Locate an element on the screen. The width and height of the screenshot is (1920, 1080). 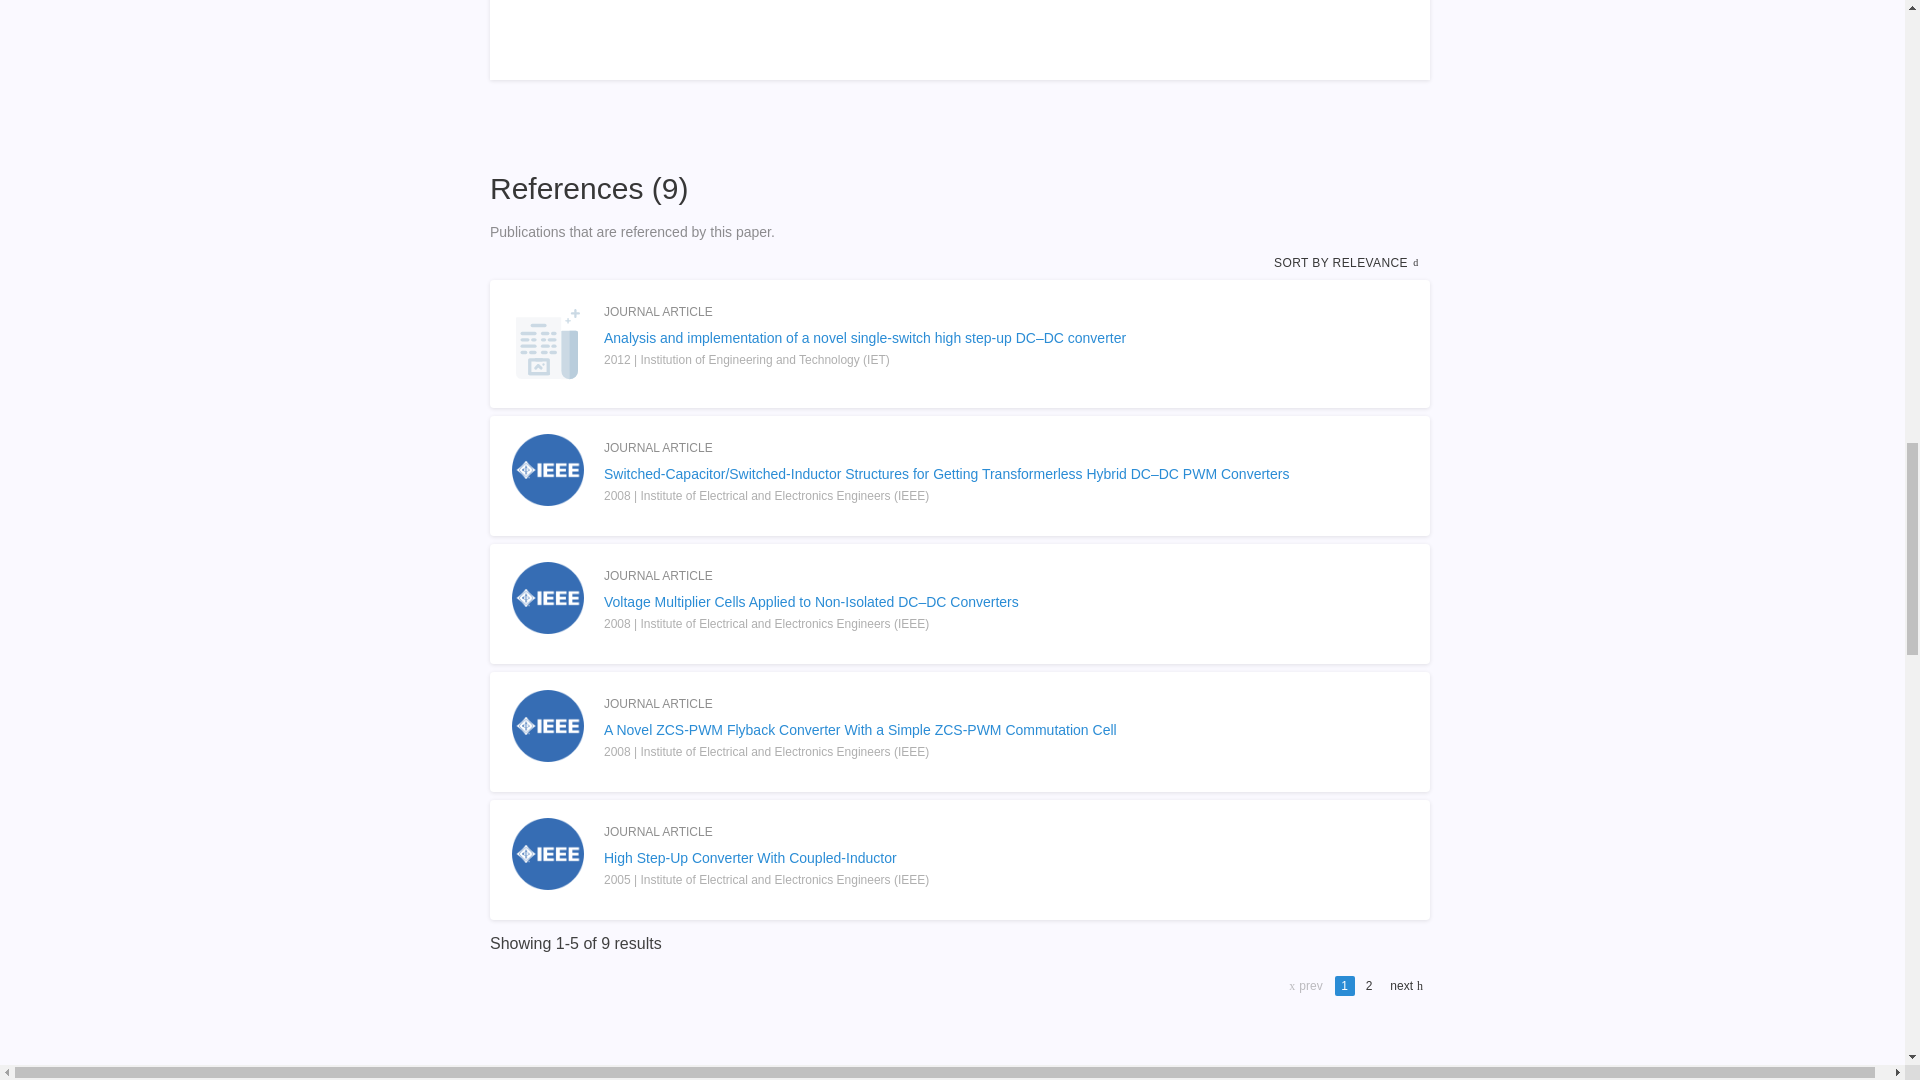
1 is located at coordinates (1344, 986).